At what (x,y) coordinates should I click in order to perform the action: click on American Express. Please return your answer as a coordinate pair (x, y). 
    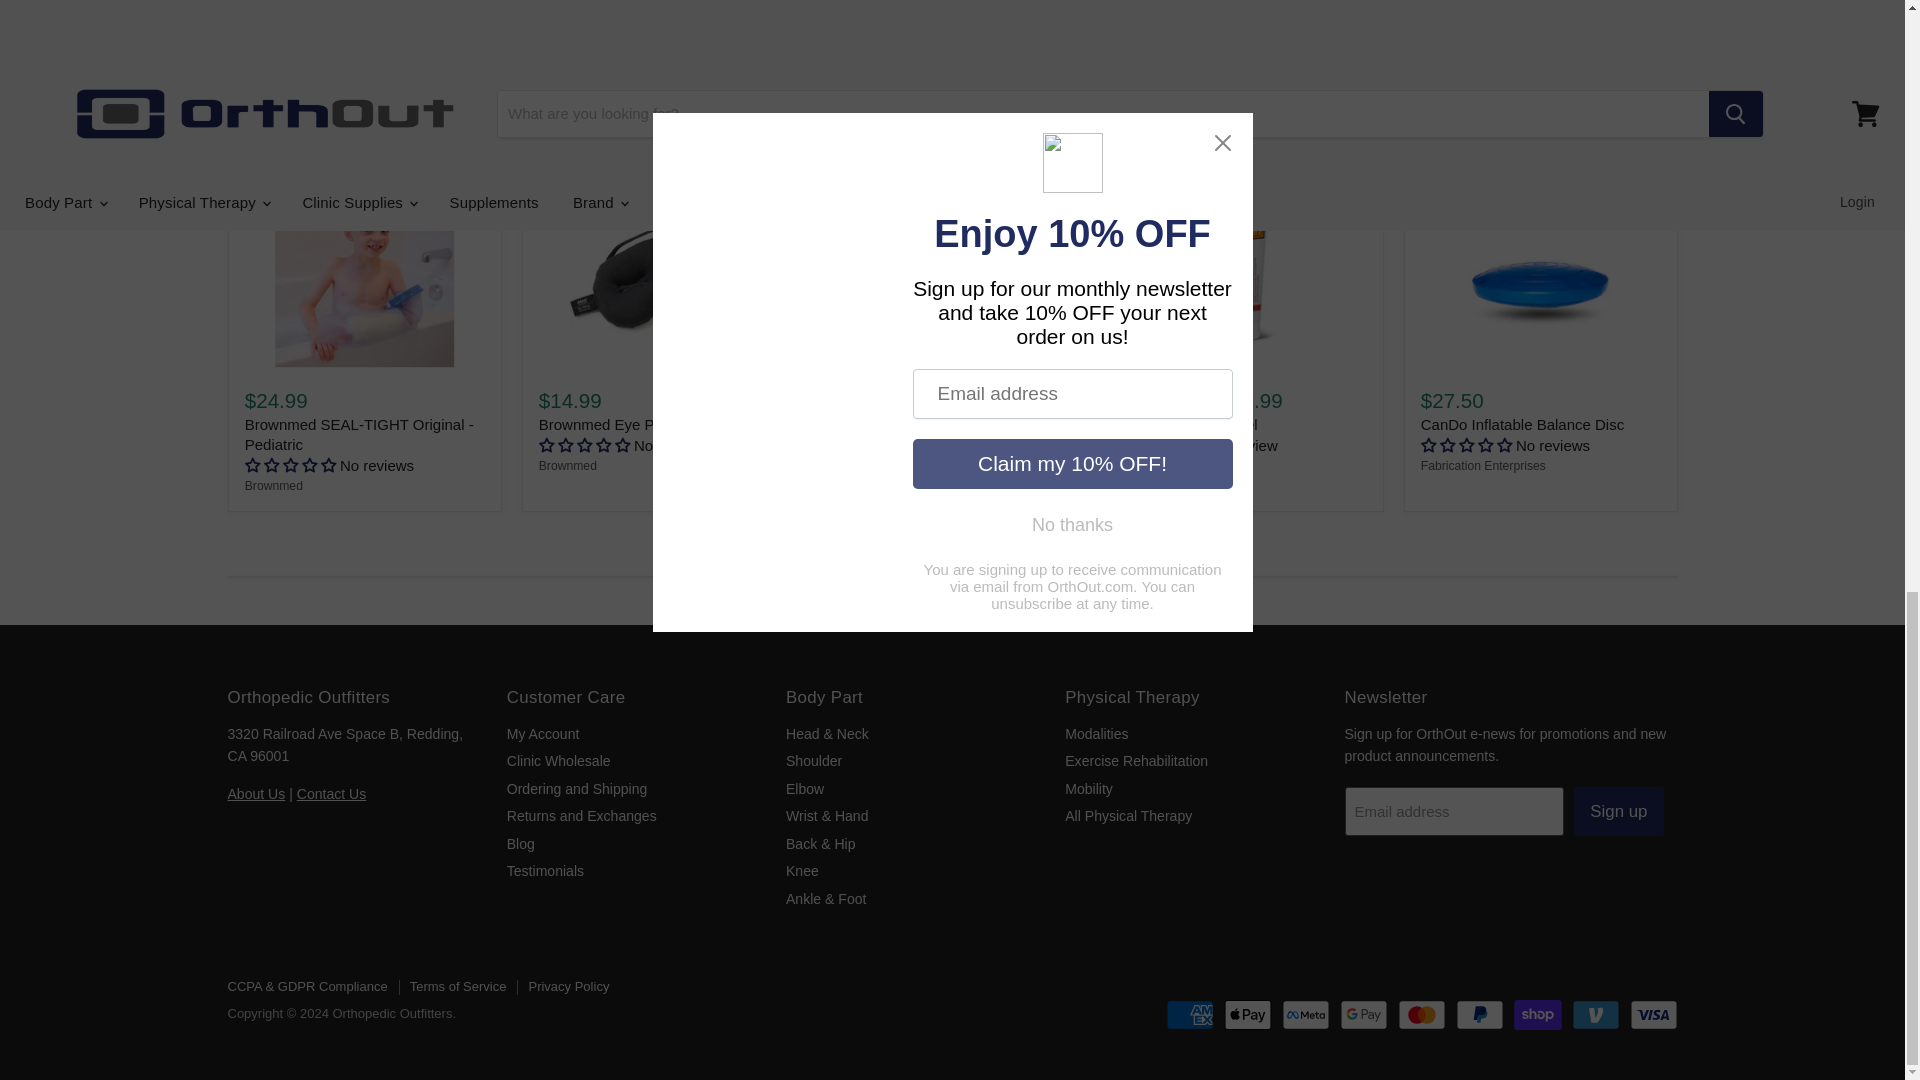
    Looking at the image, I should click on (1189, 1015).